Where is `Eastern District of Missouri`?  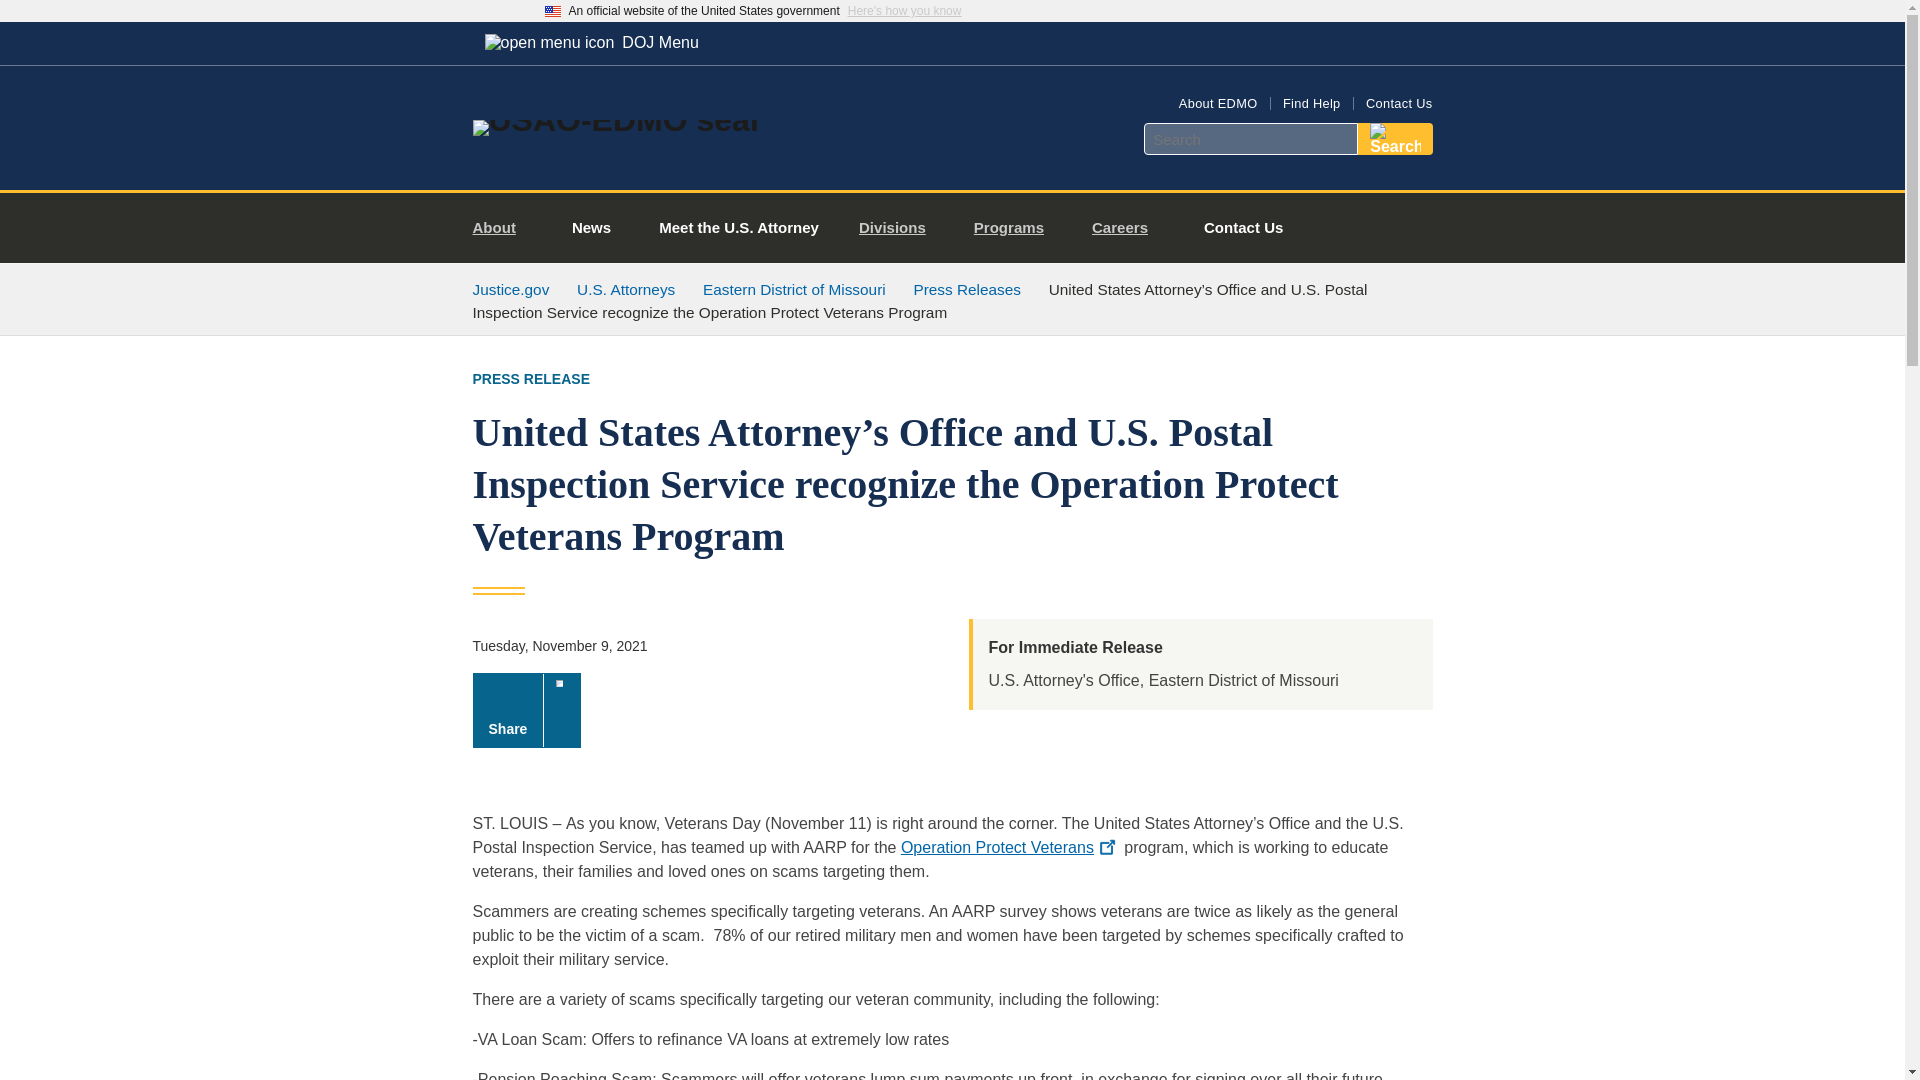
Eastern District of Missouri is located at coordinates (794, 289).